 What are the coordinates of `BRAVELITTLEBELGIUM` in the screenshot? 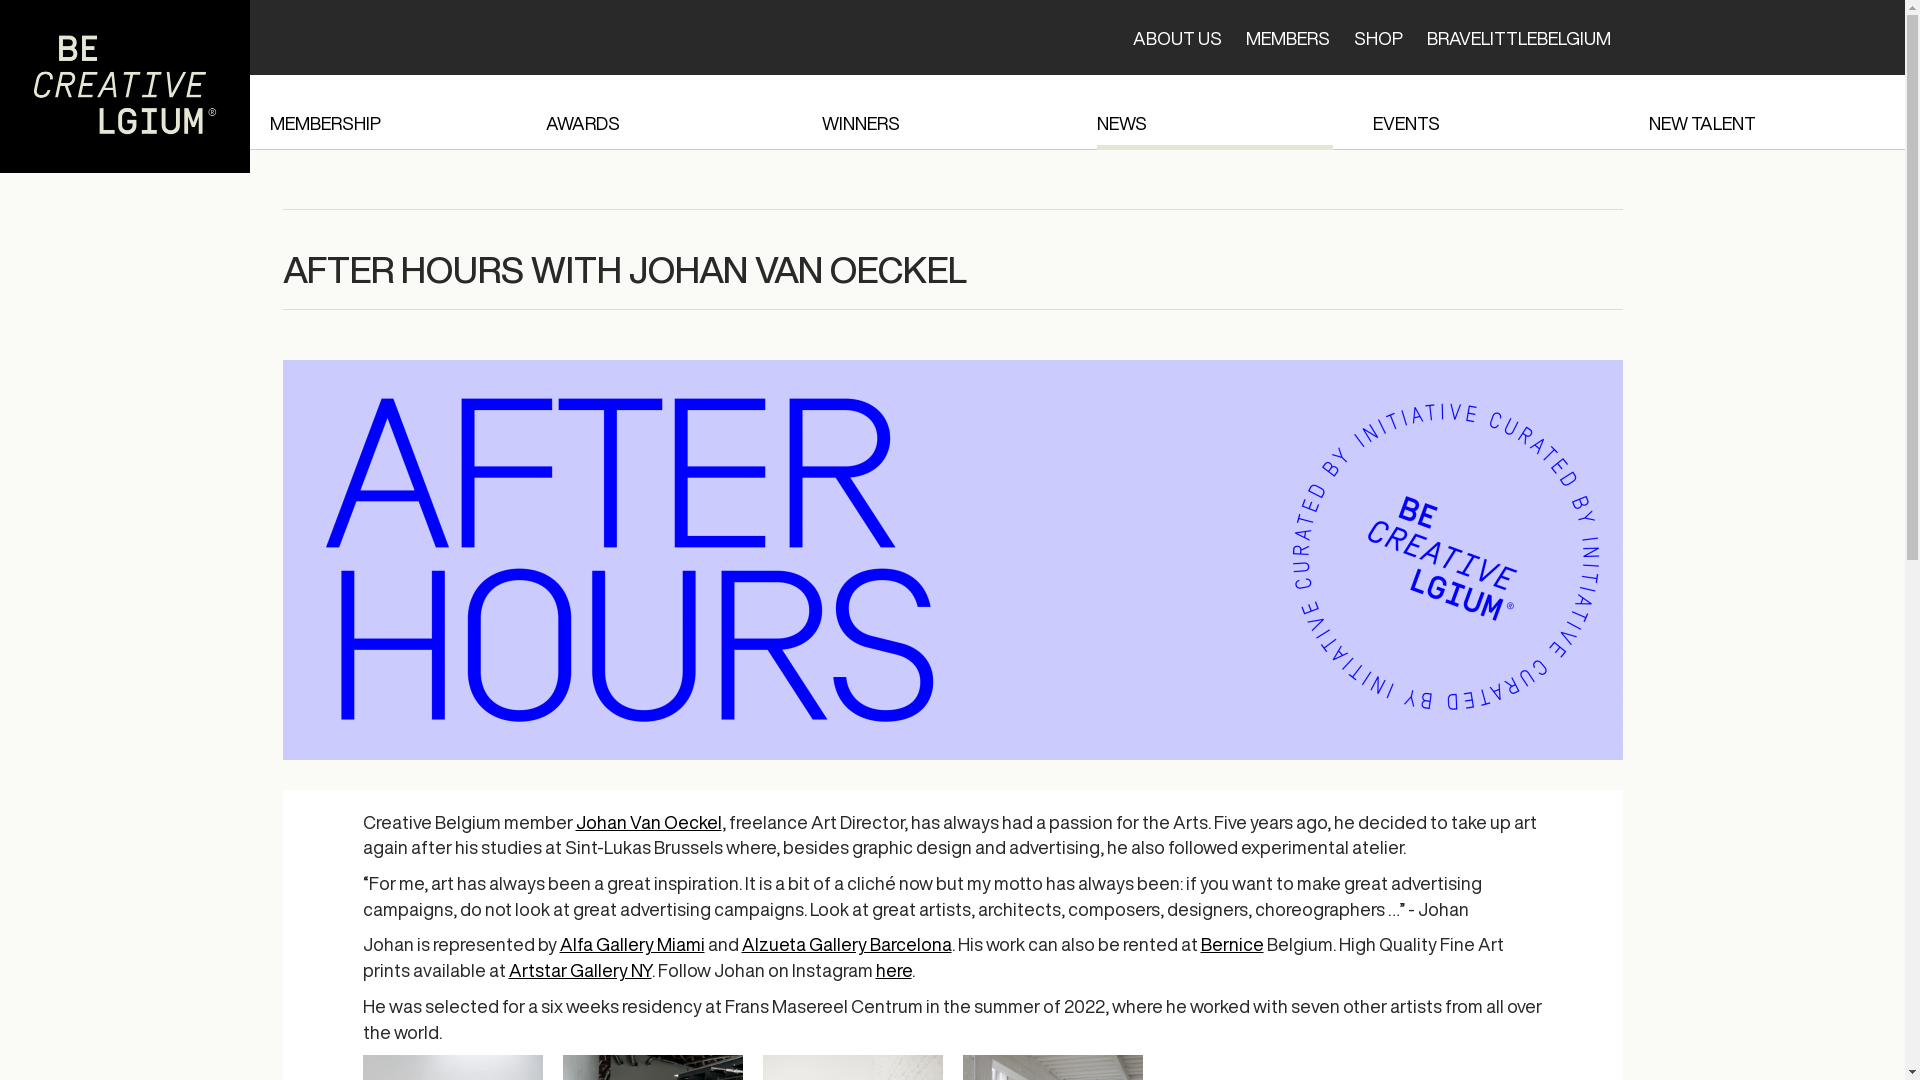 It's located at (1518, 38).